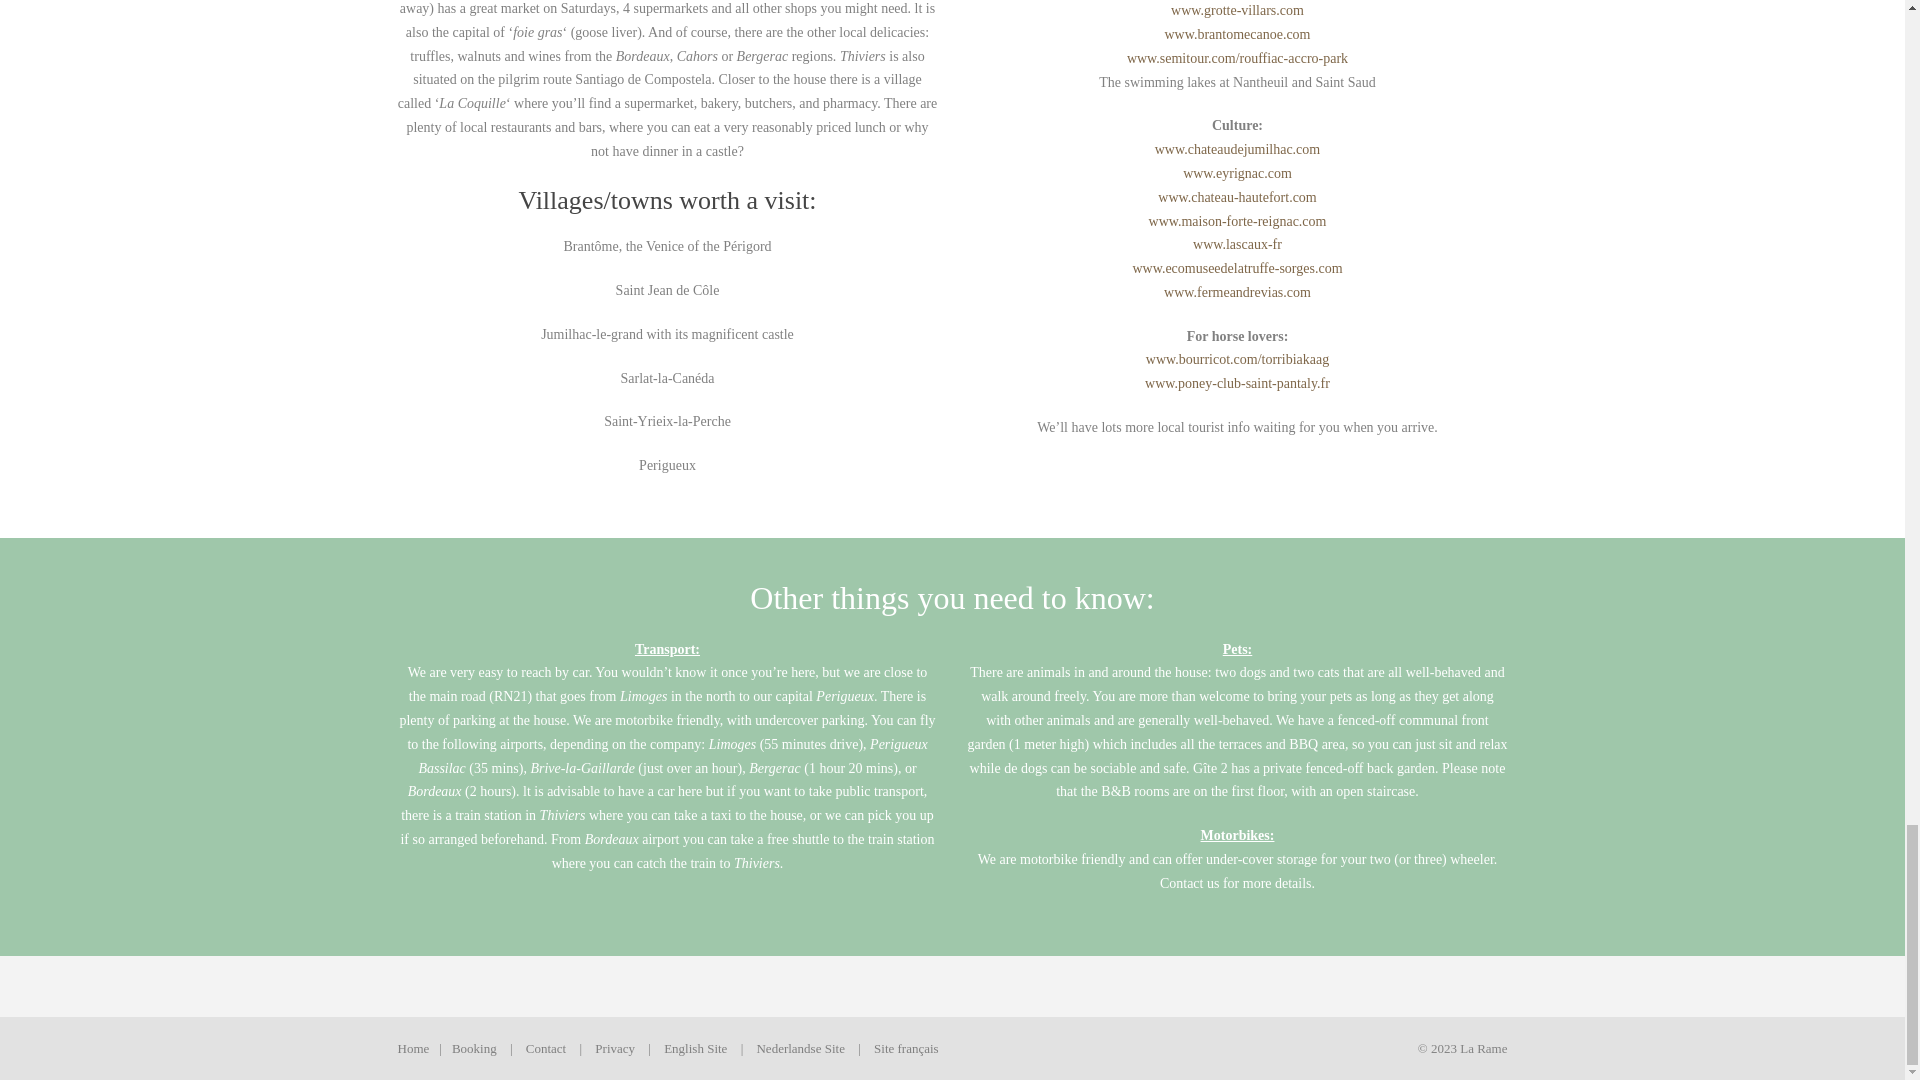  Describe the element at coordinates (1236, 198) in the screenshot. I see `www.chateau-hautefort.com` at that location.